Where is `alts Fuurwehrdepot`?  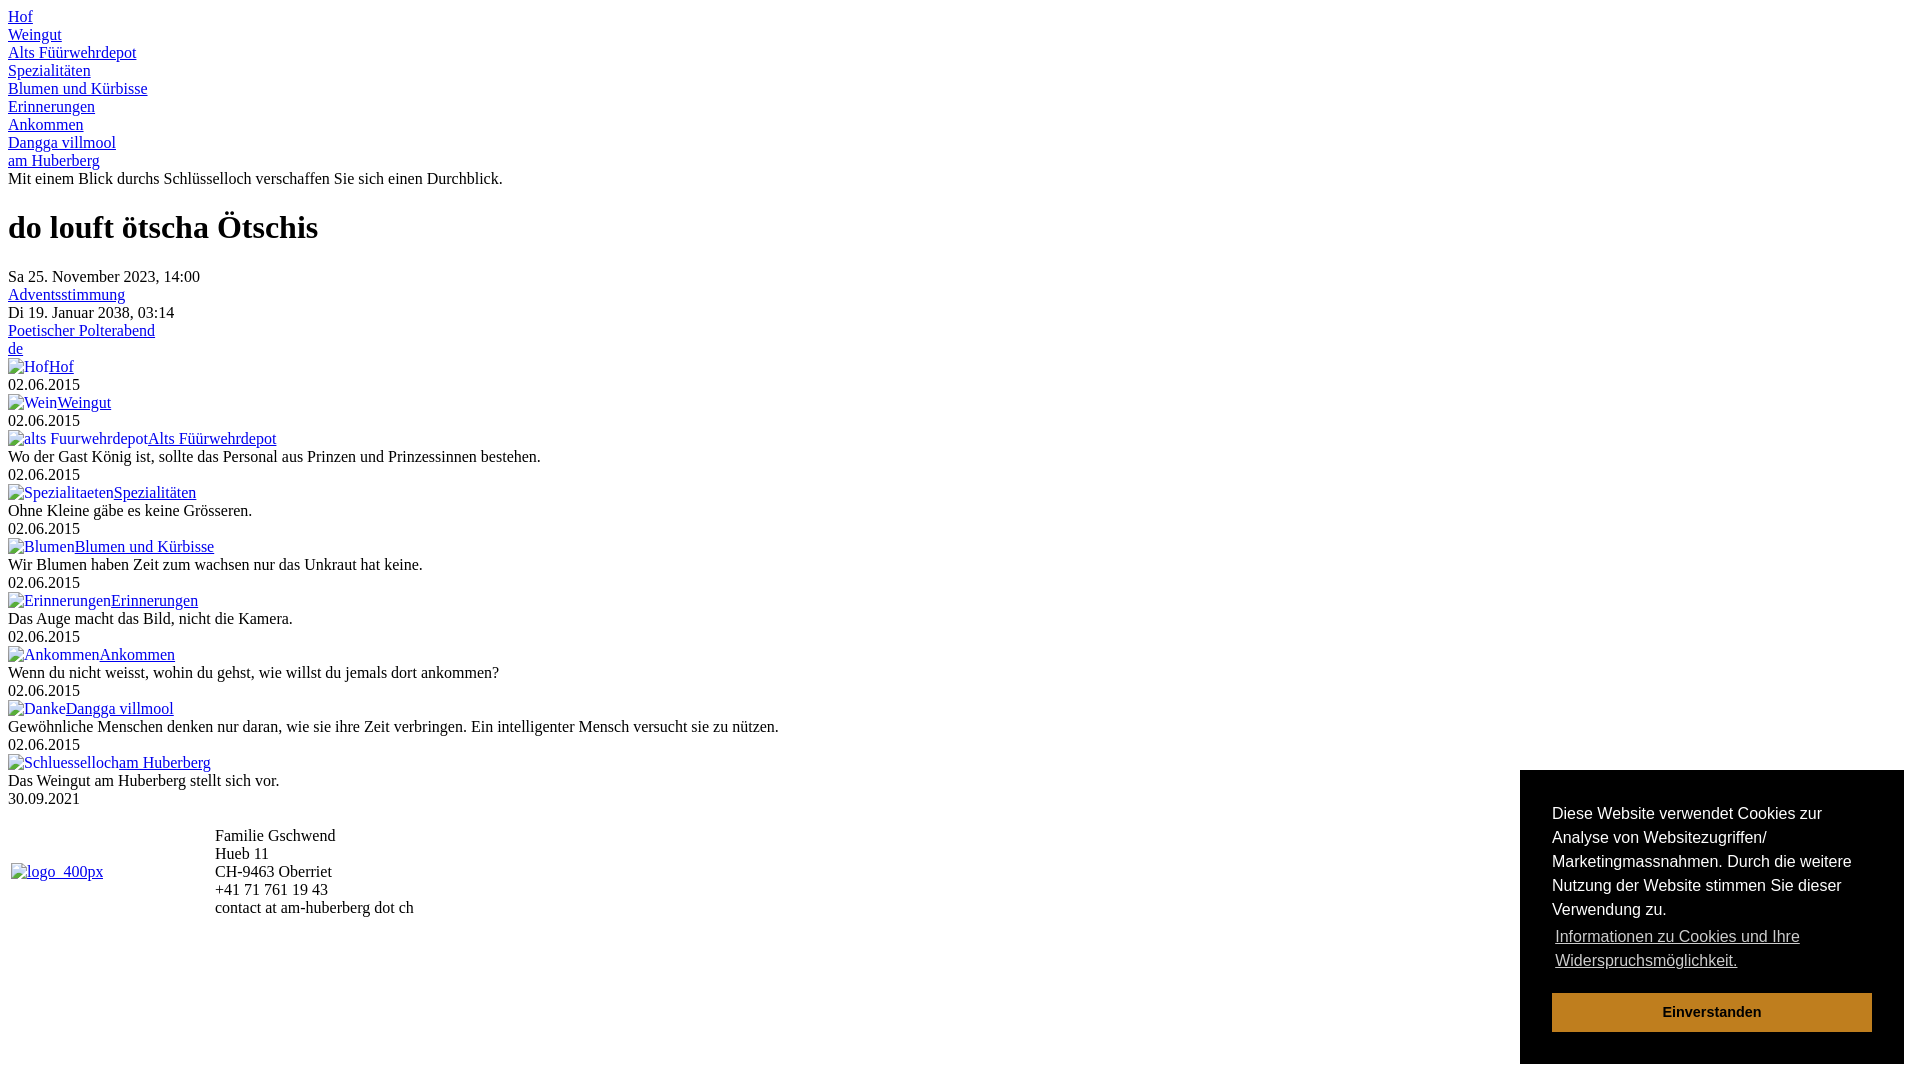
alts Fuurwehrdepot is located at coordinates (78, 439).